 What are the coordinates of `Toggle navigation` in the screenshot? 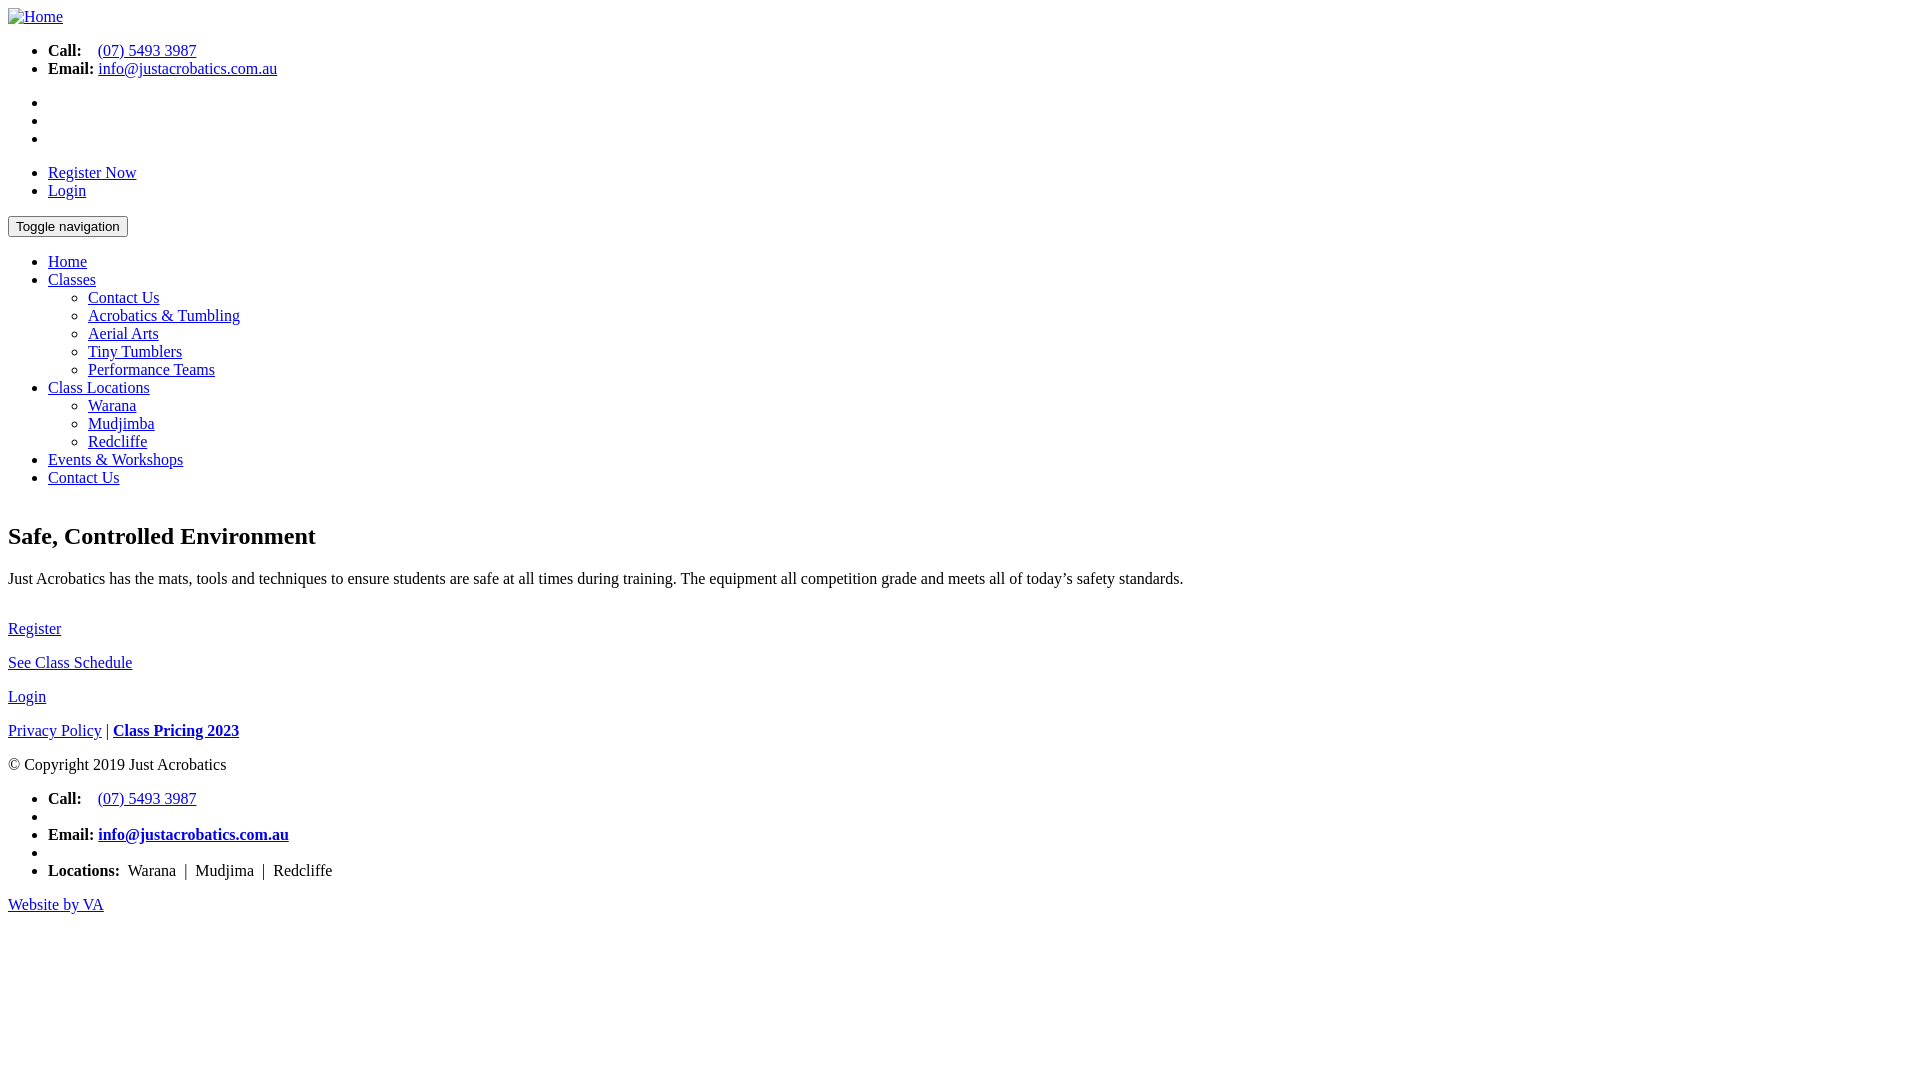 It's located at (68, 226).